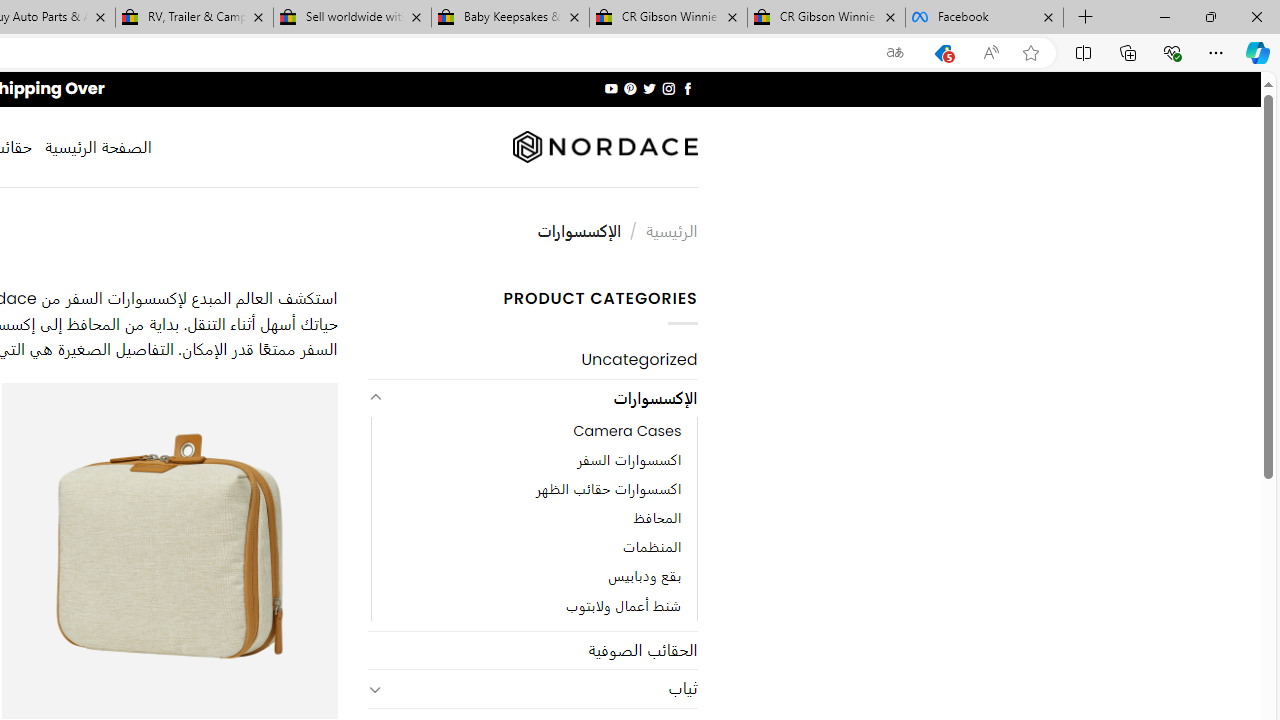 The width and height of the screenshot is (1280, 720). I want to click on Restore, so click(1210, 16).